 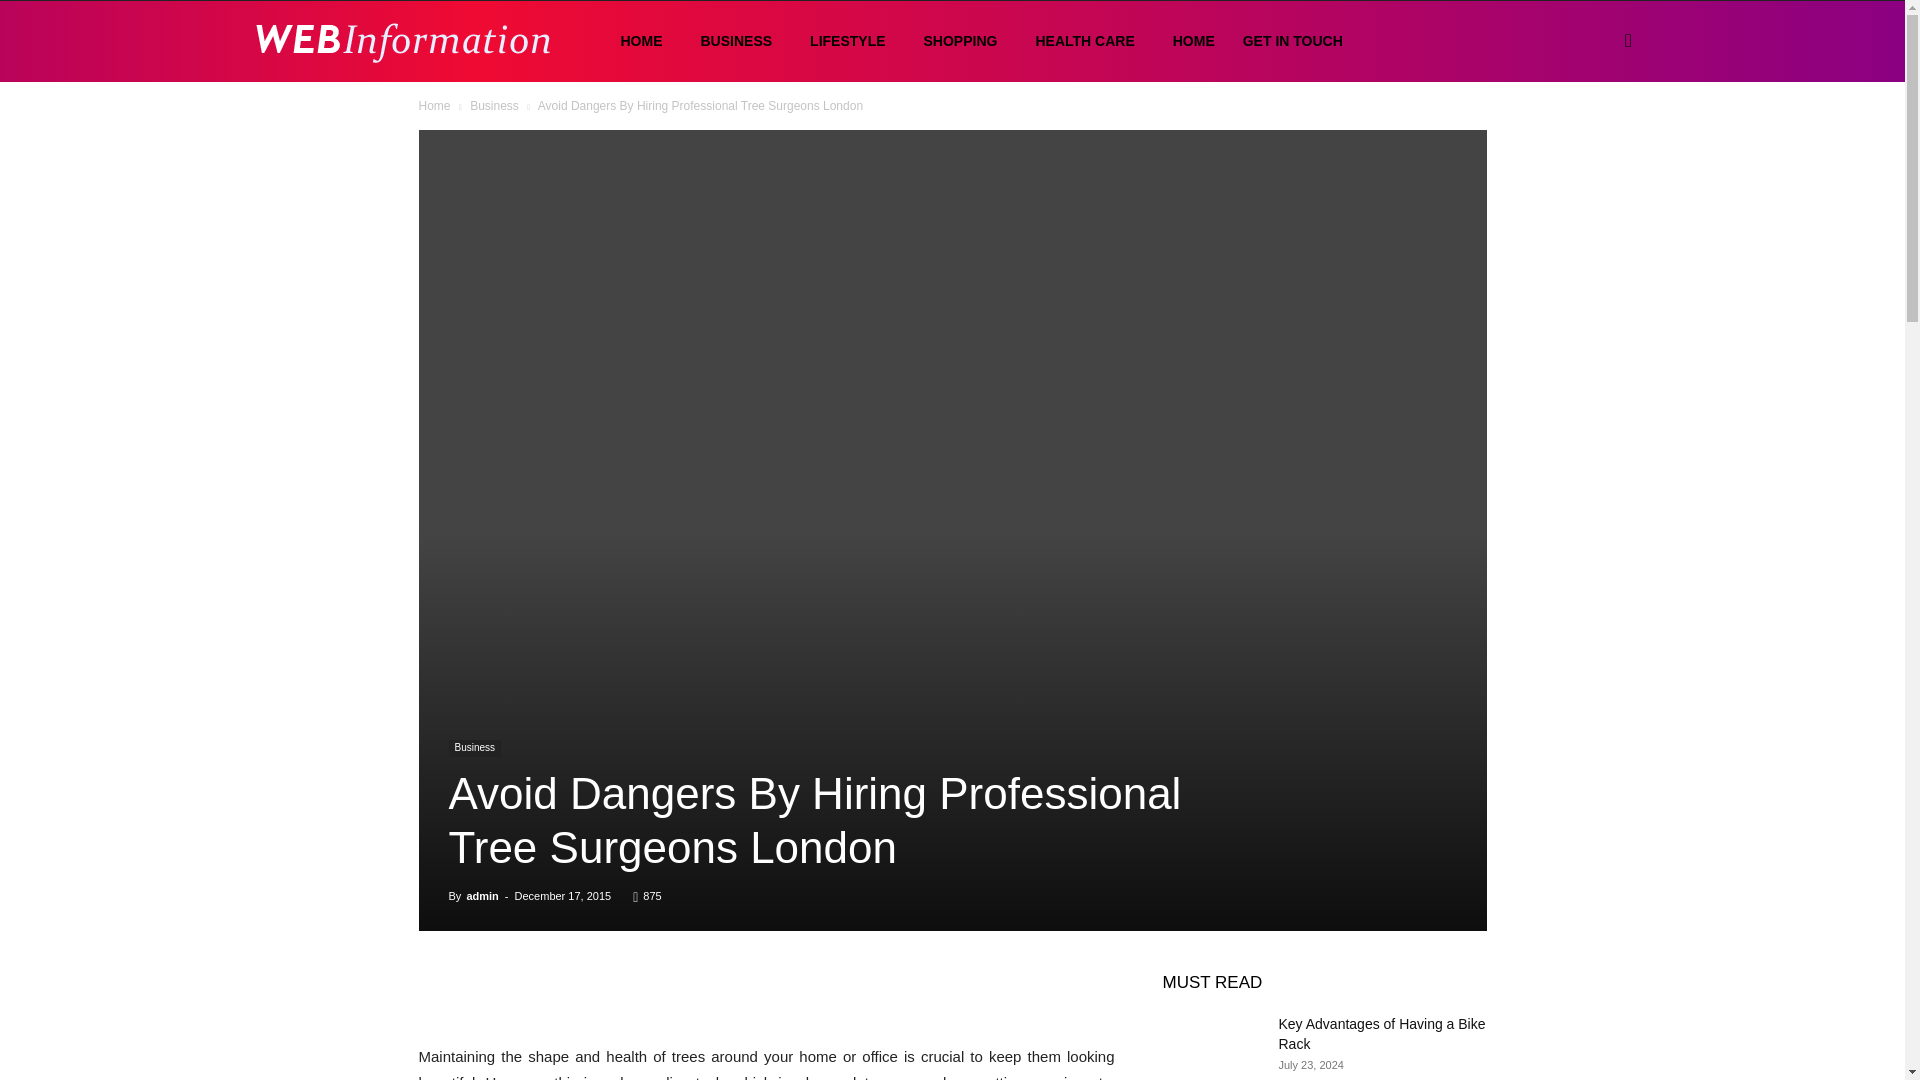 What do you see at coordinates (494, 106) in the screenshot?
I see `View all posts in Business` at bounding box center [494, 106].